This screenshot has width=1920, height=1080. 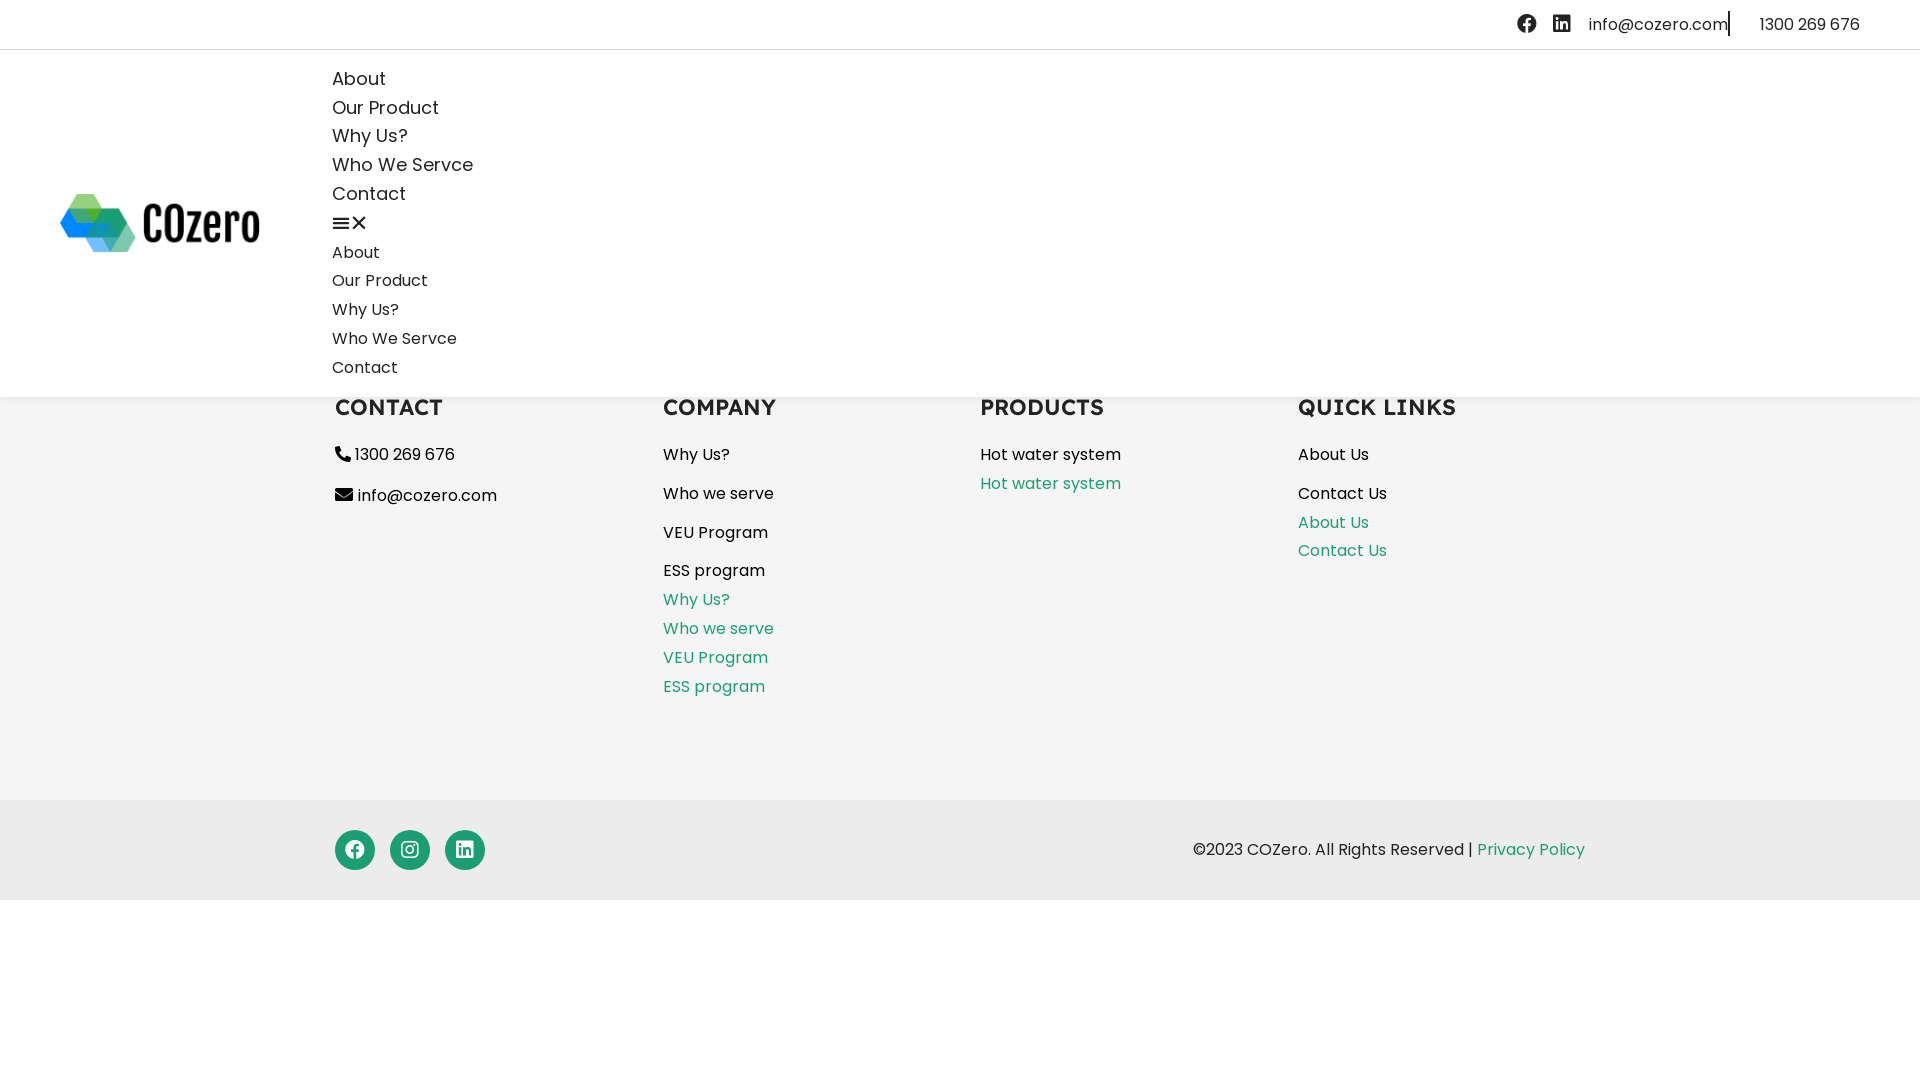 I want to click on Search, so click(x=242, y=152).